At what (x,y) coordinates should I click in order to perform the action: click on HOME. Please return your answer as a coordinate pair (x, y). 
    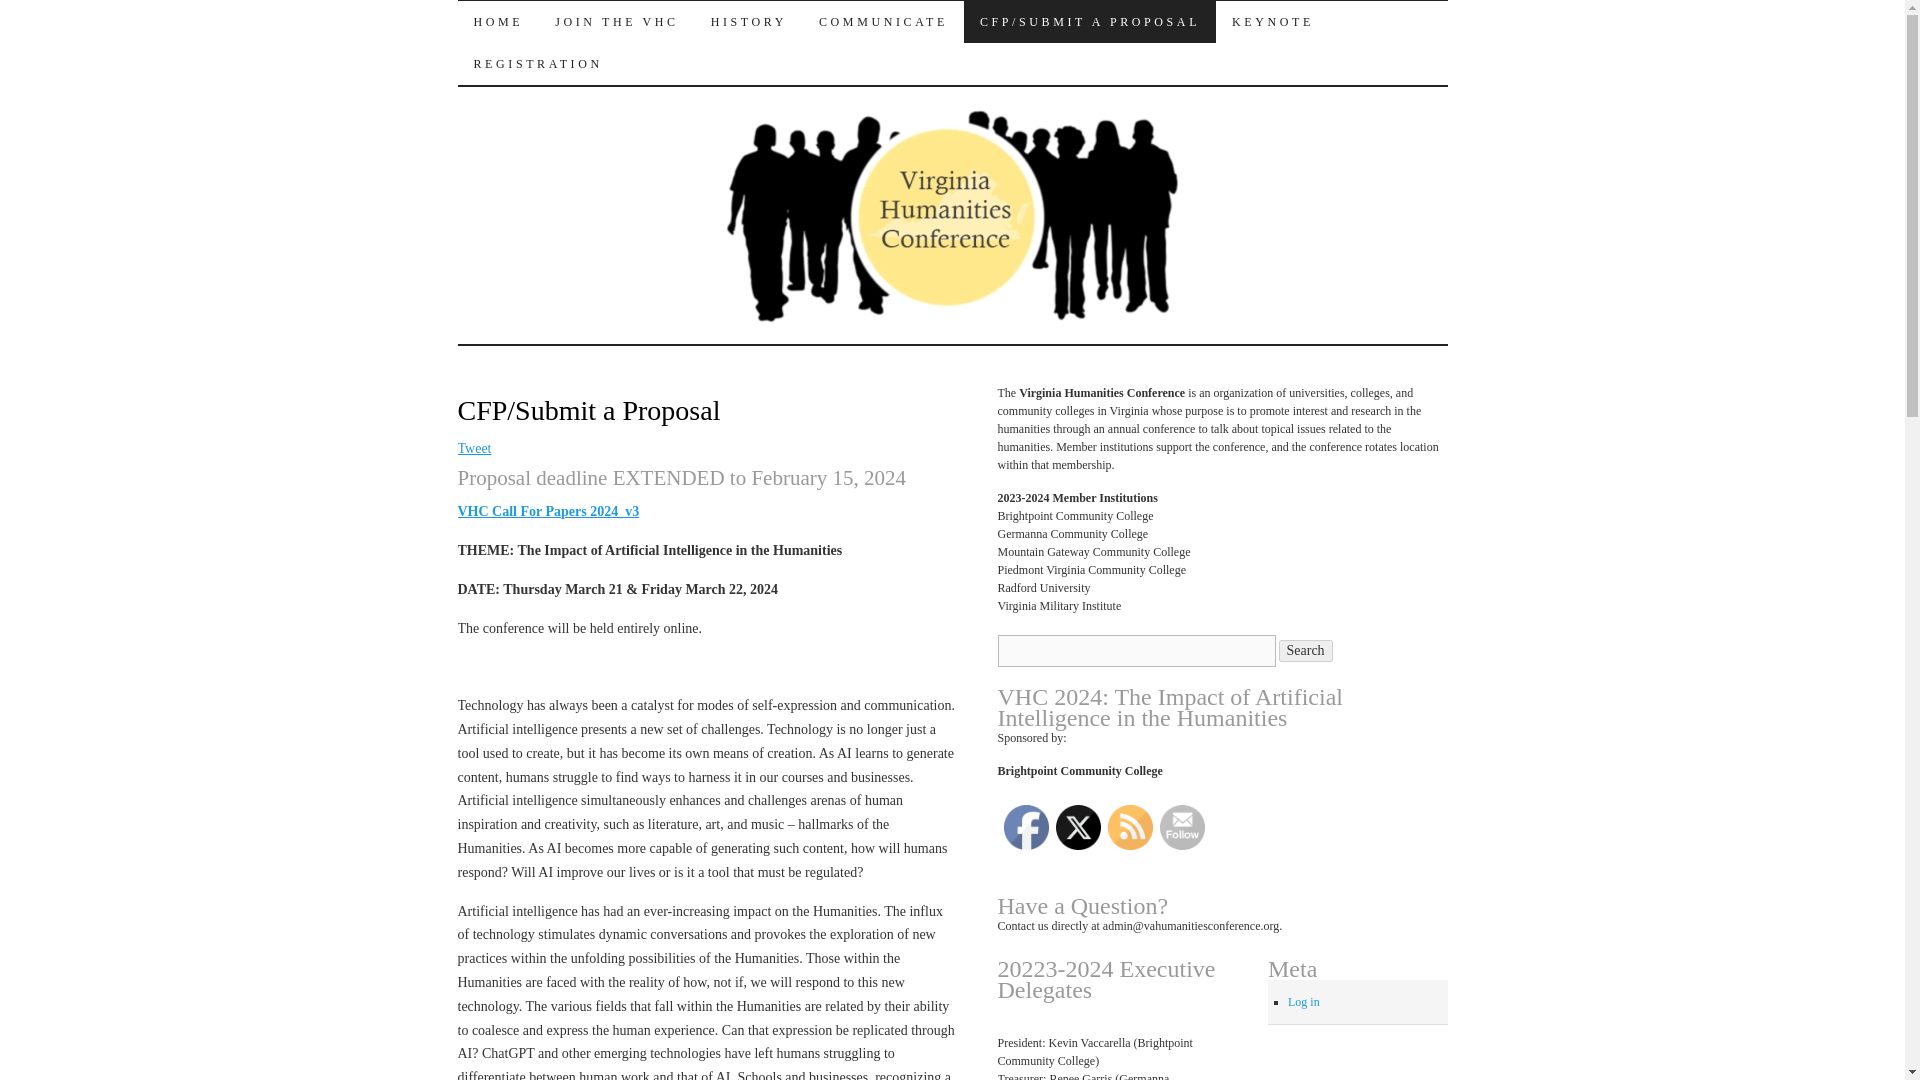
    Looking at the image, I should click on (498, 22).